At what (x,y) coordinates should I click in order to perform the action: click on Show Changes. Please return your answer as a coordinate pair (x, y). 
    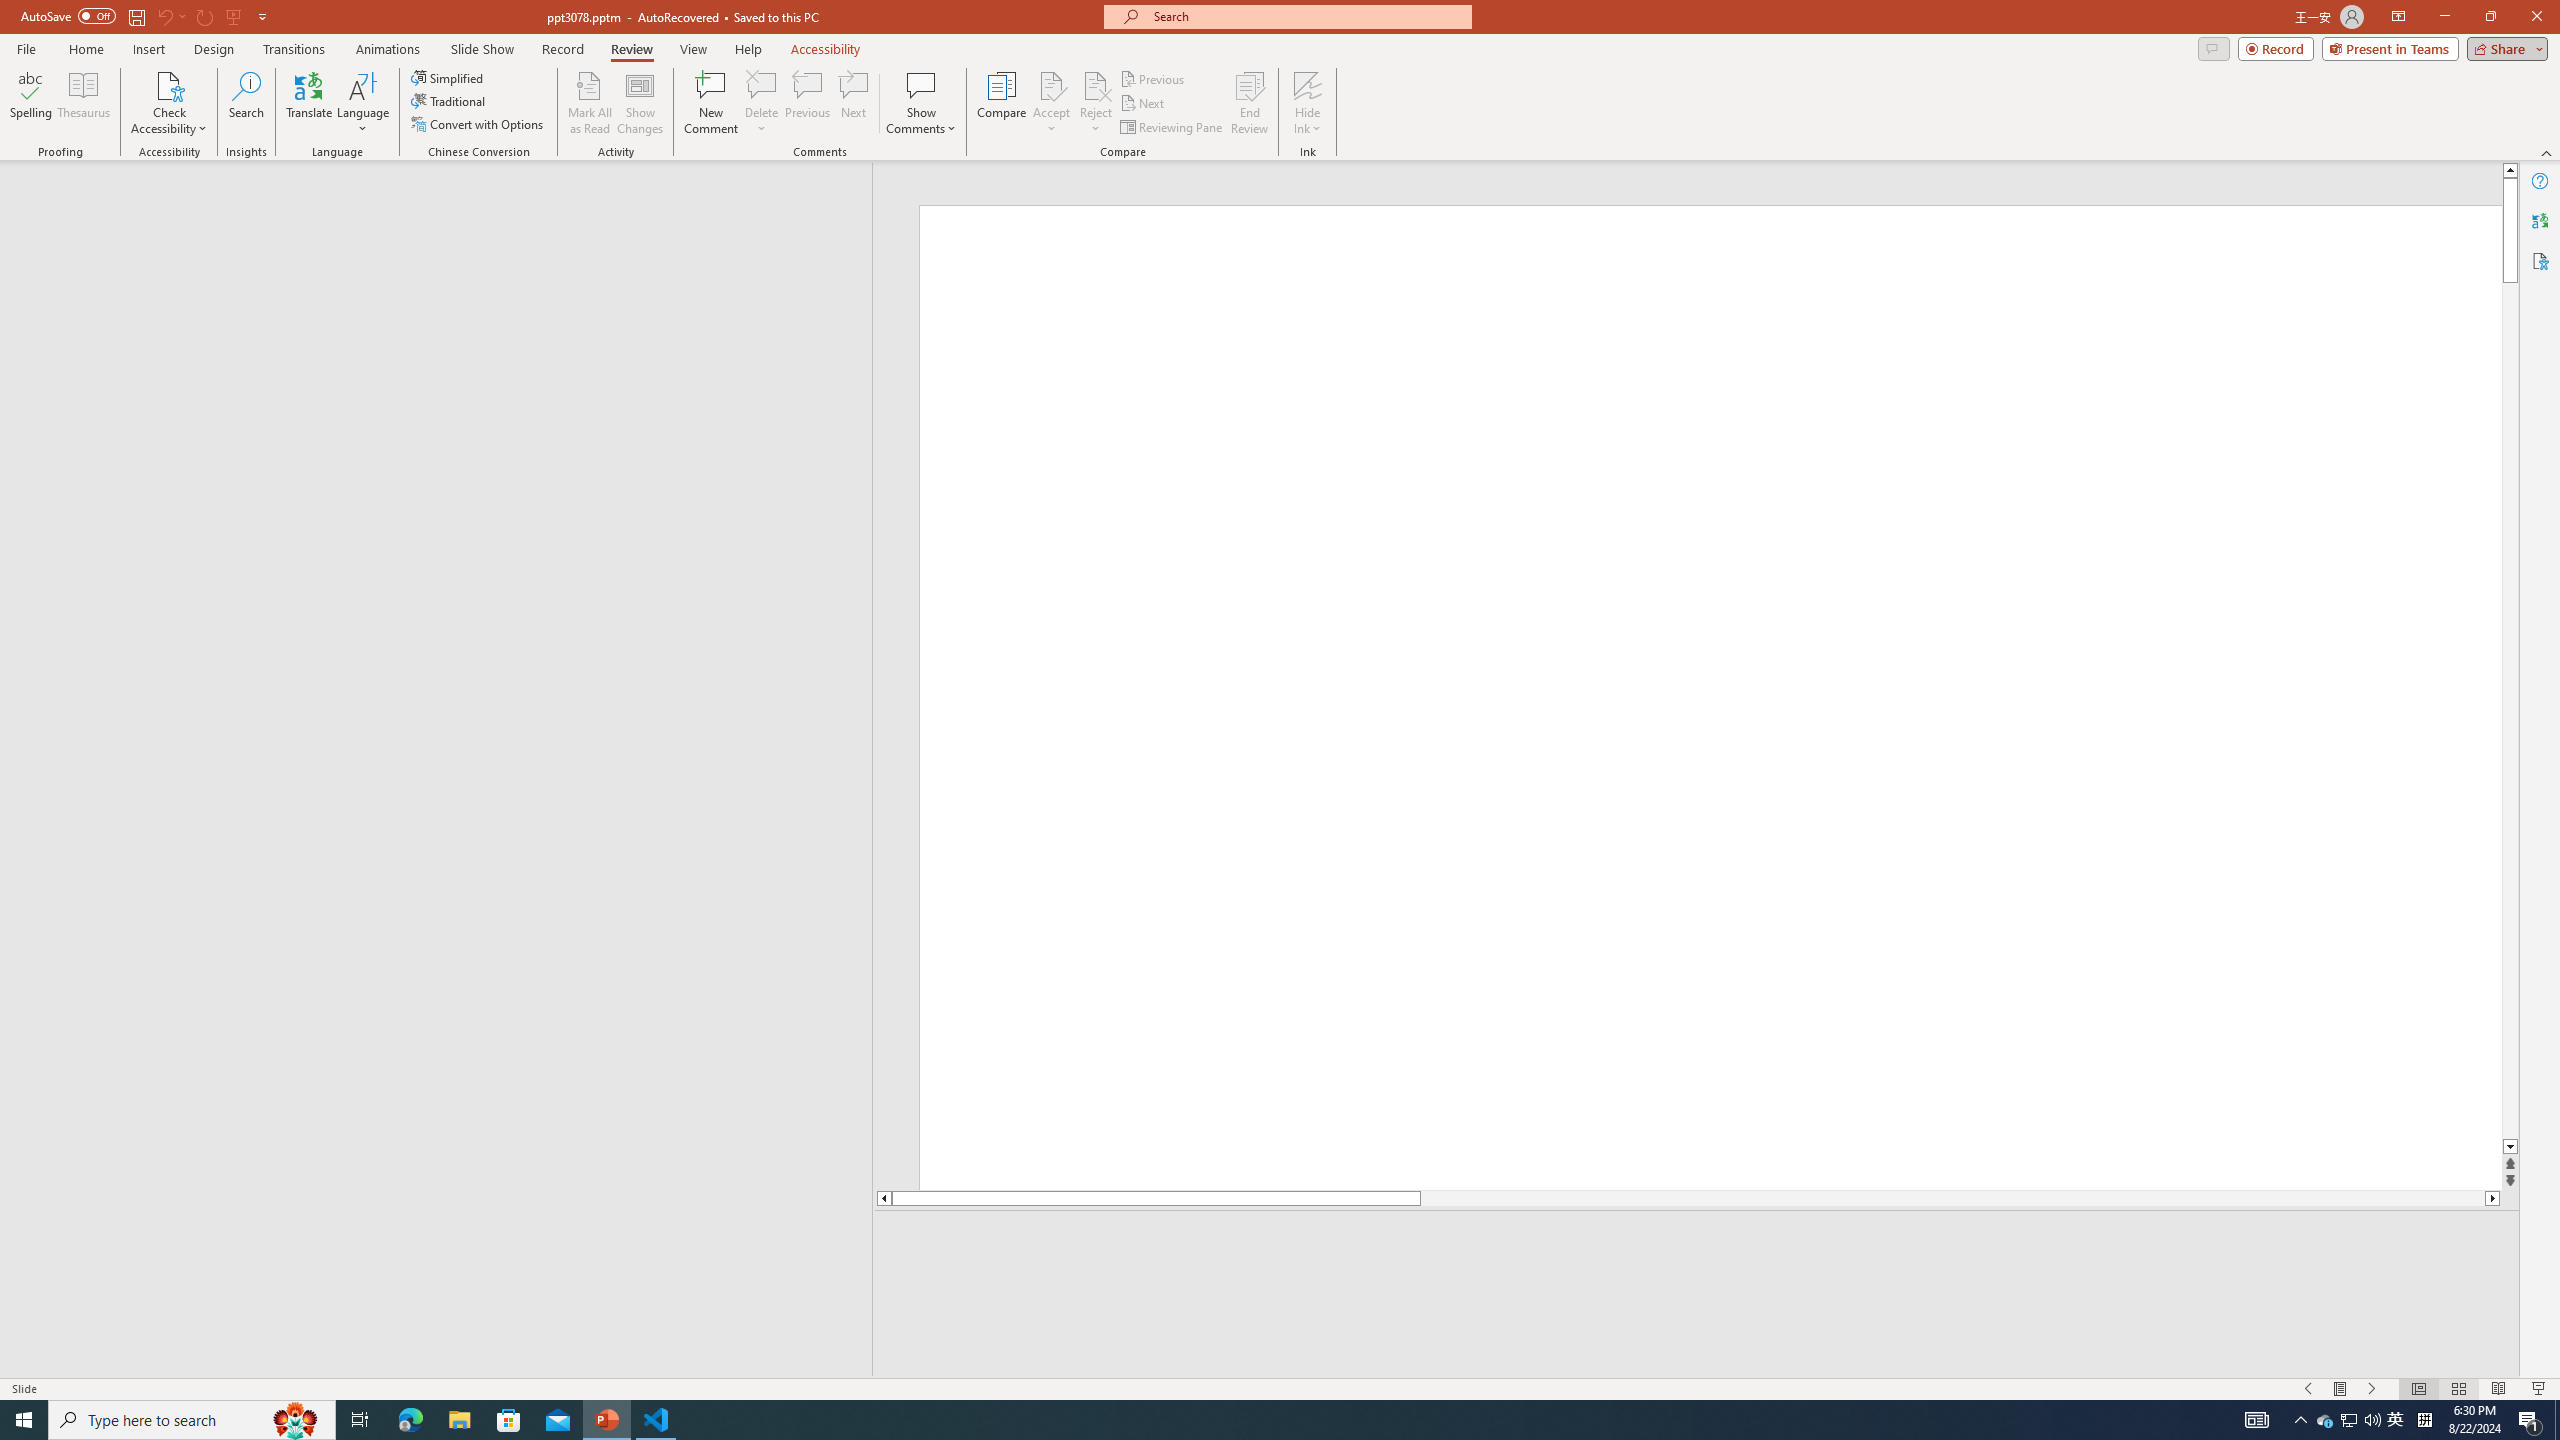
    Looking at the image, I should click on (640, 103).